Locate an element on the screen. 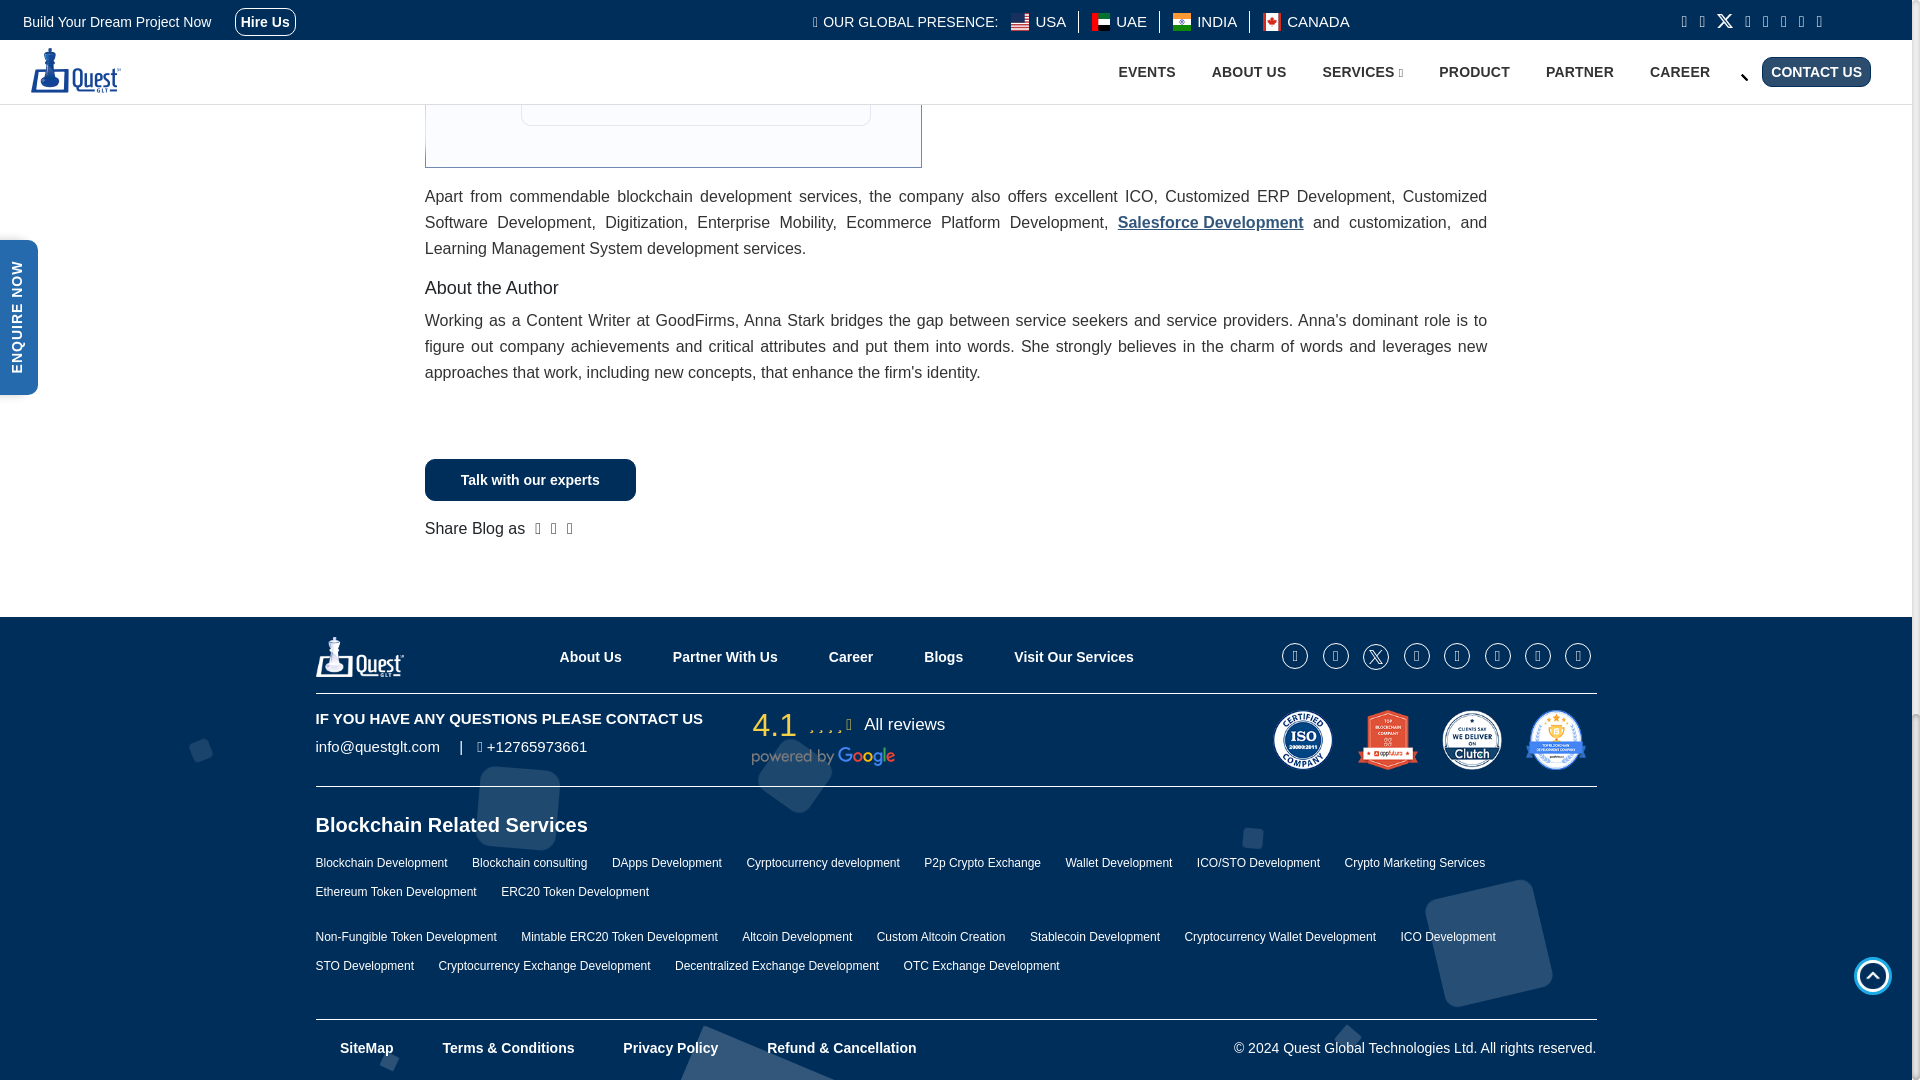 This screenshot has height=1080, width=1920. Powered by Google is located at coordinates (823, 756).